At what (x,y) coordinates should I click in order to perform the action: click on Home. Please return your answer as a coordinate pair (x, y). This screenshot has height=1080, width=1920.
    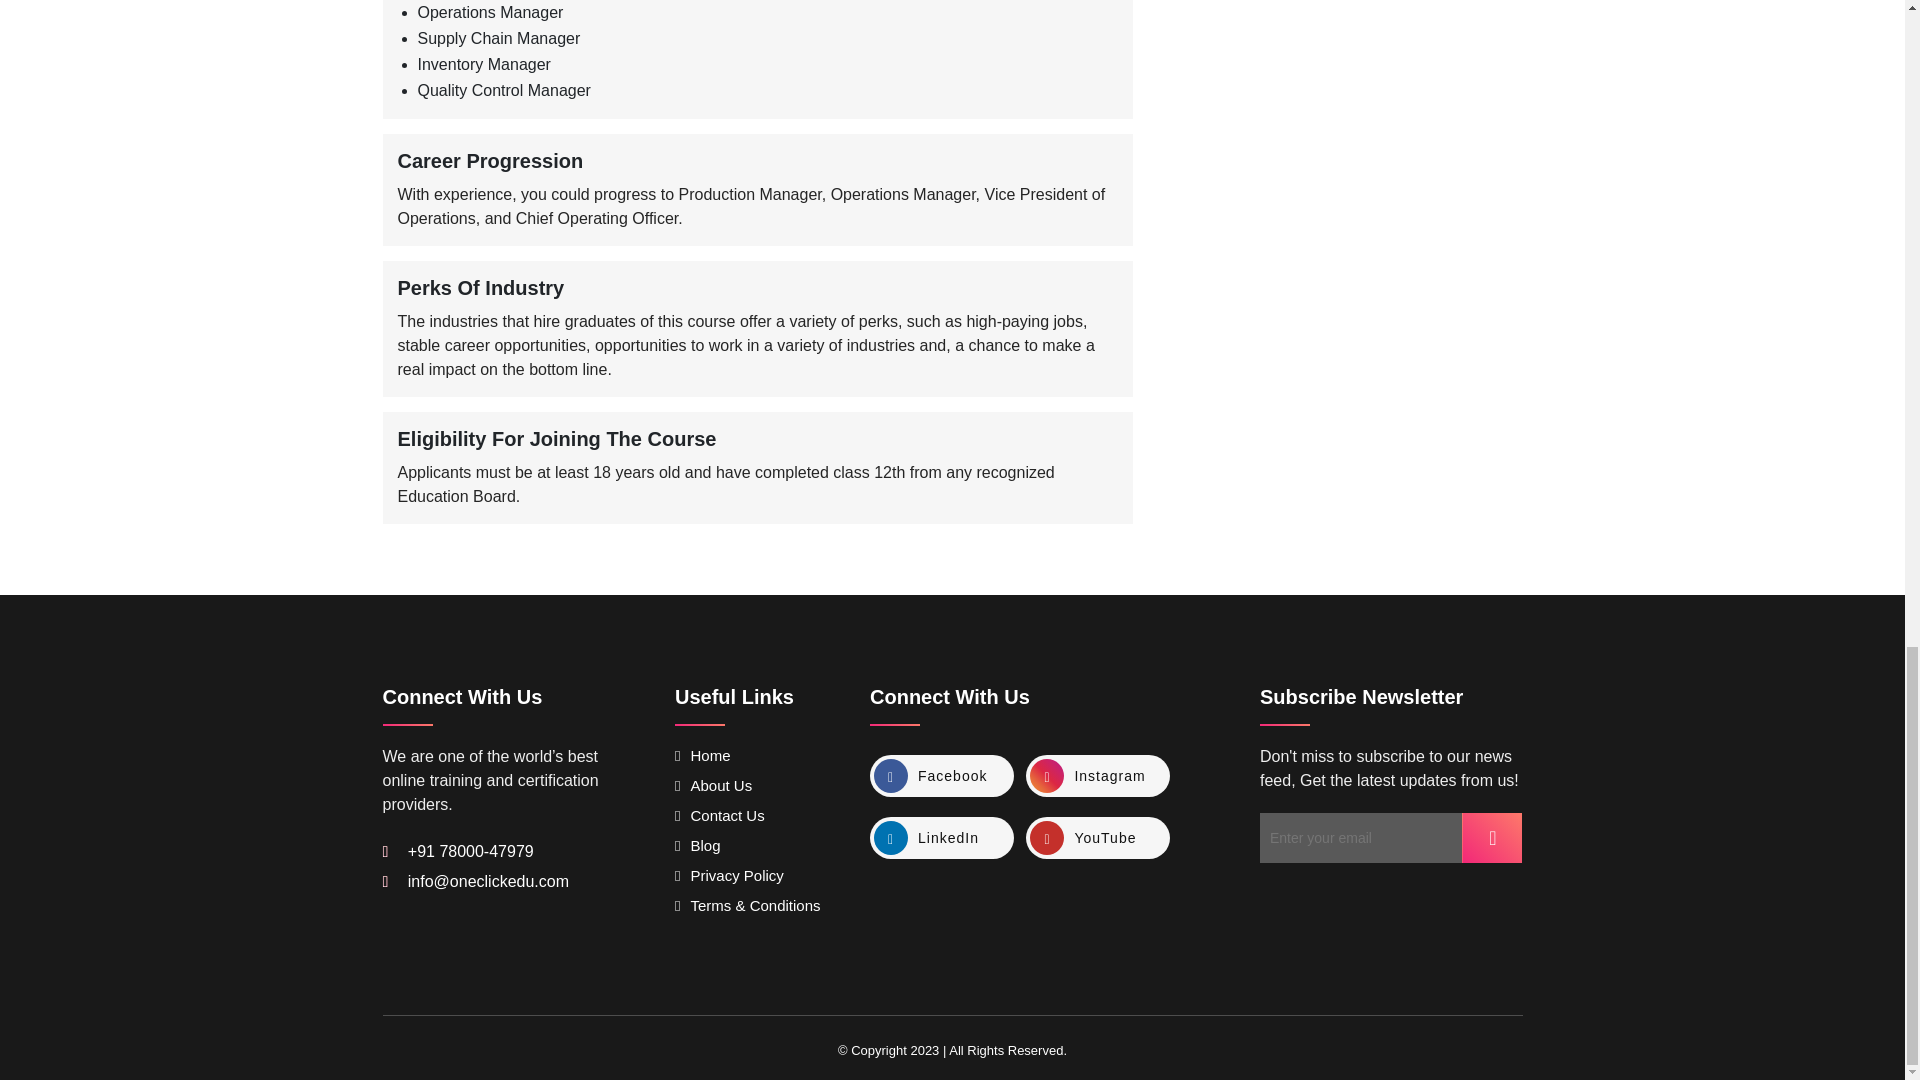
    Looking at the image, I should click on (703, 755).